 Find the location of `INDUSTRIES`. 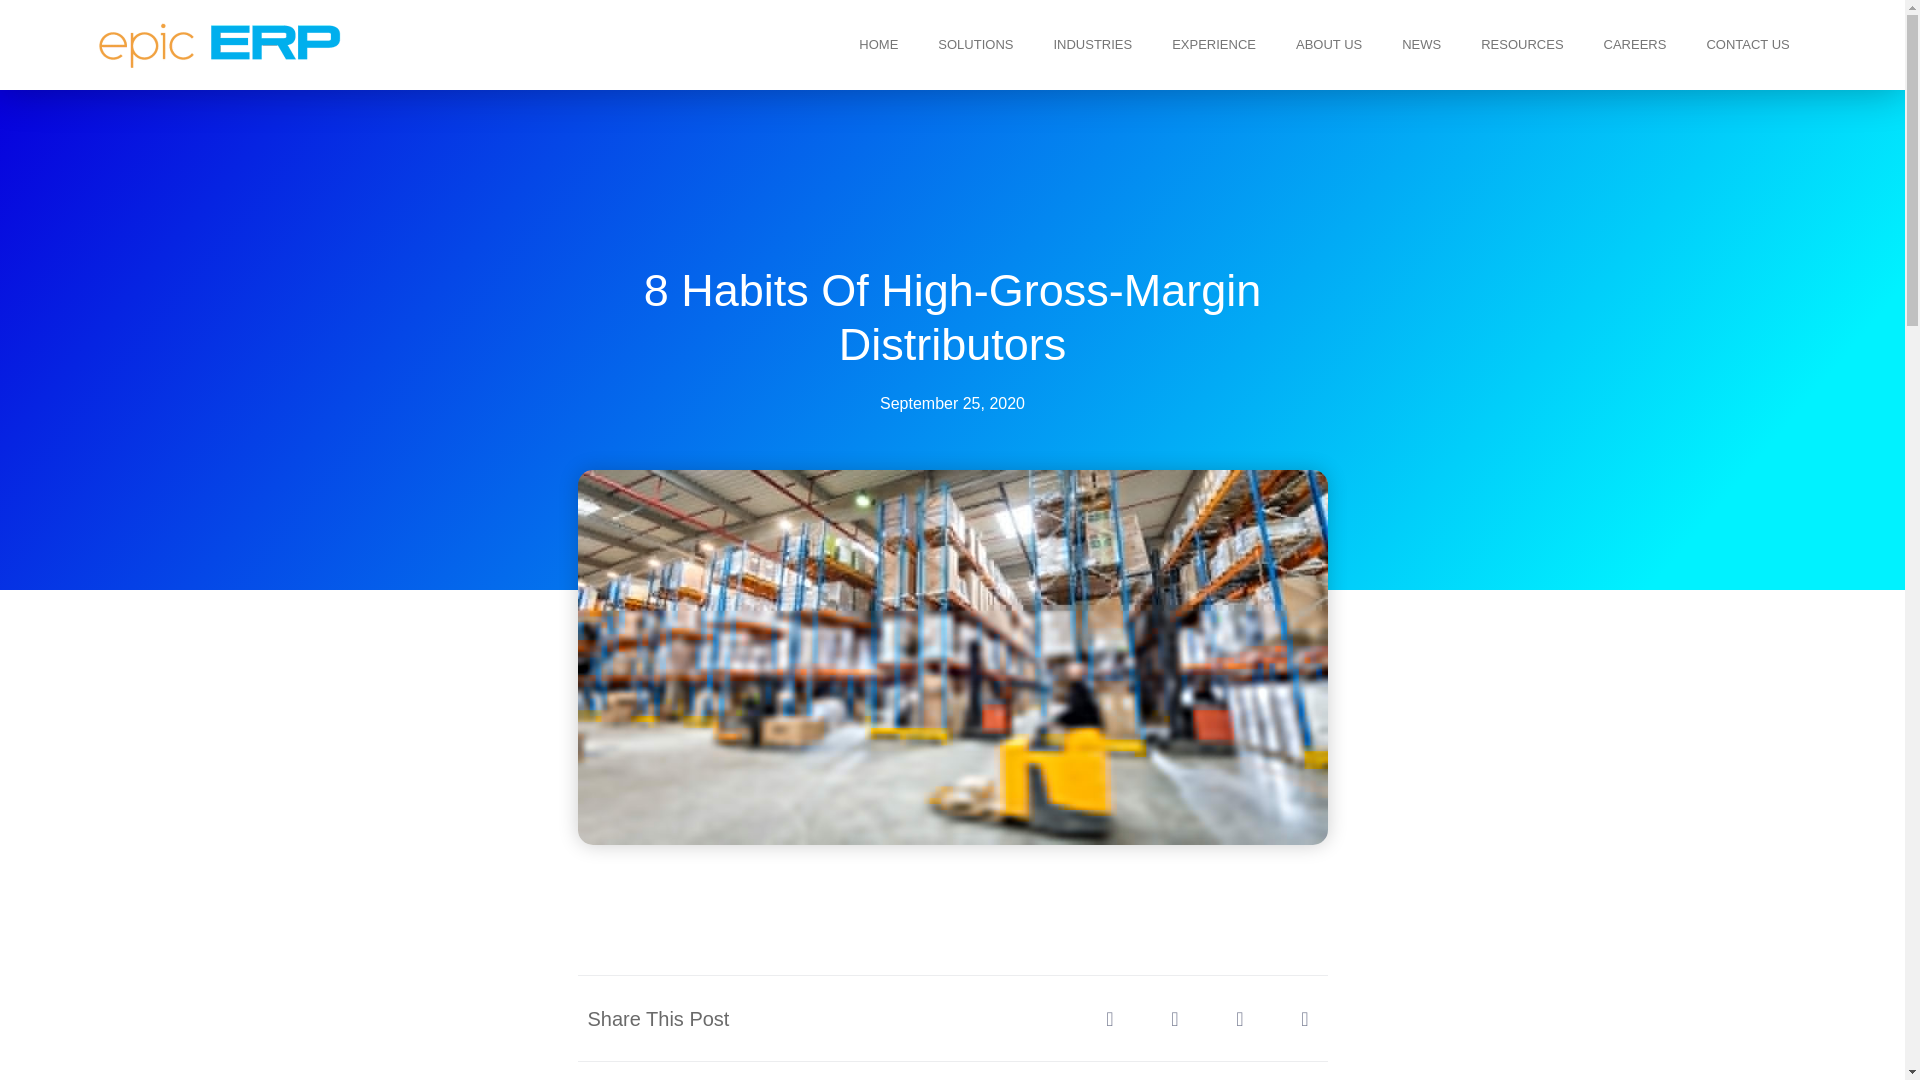

INDUSTRIES is located at coordinates (1092, 44).